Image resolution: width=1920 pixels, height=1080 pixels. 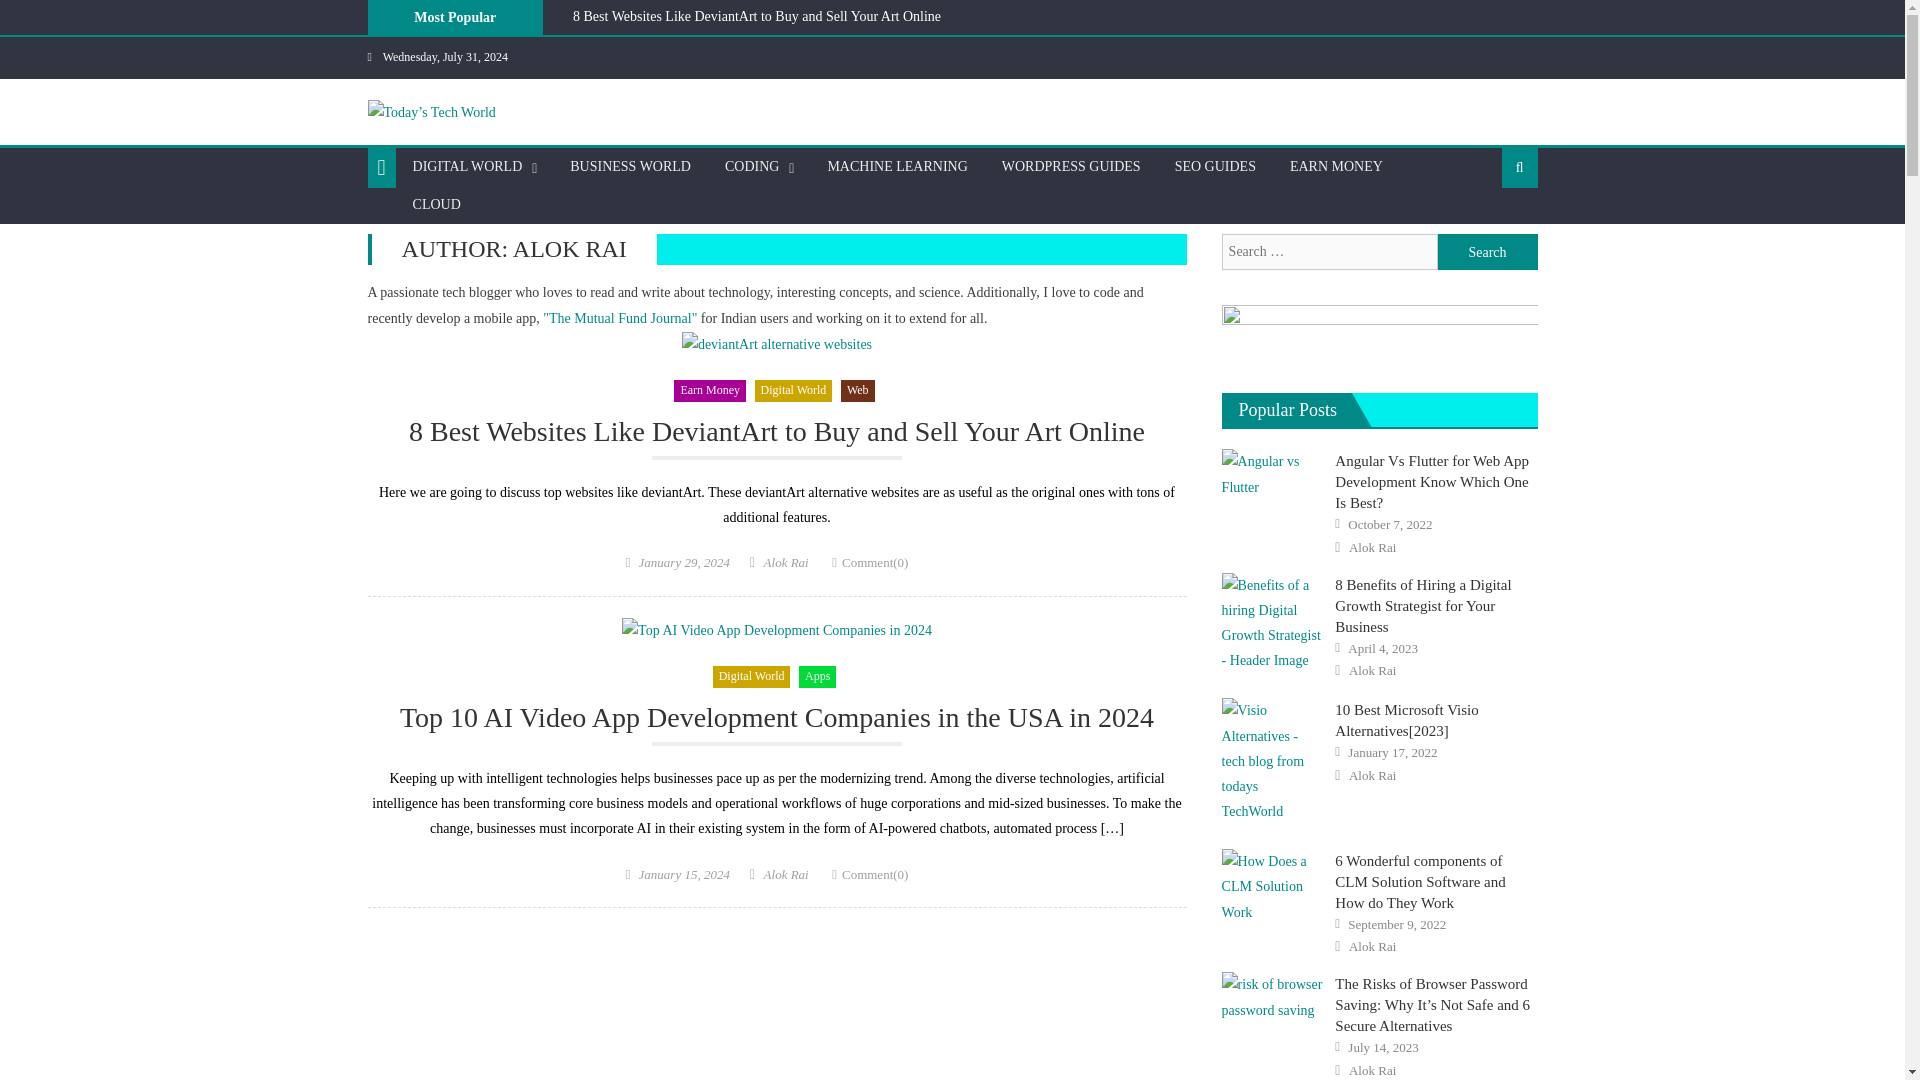 I want to click on Apps, so click(x=816, y=676).